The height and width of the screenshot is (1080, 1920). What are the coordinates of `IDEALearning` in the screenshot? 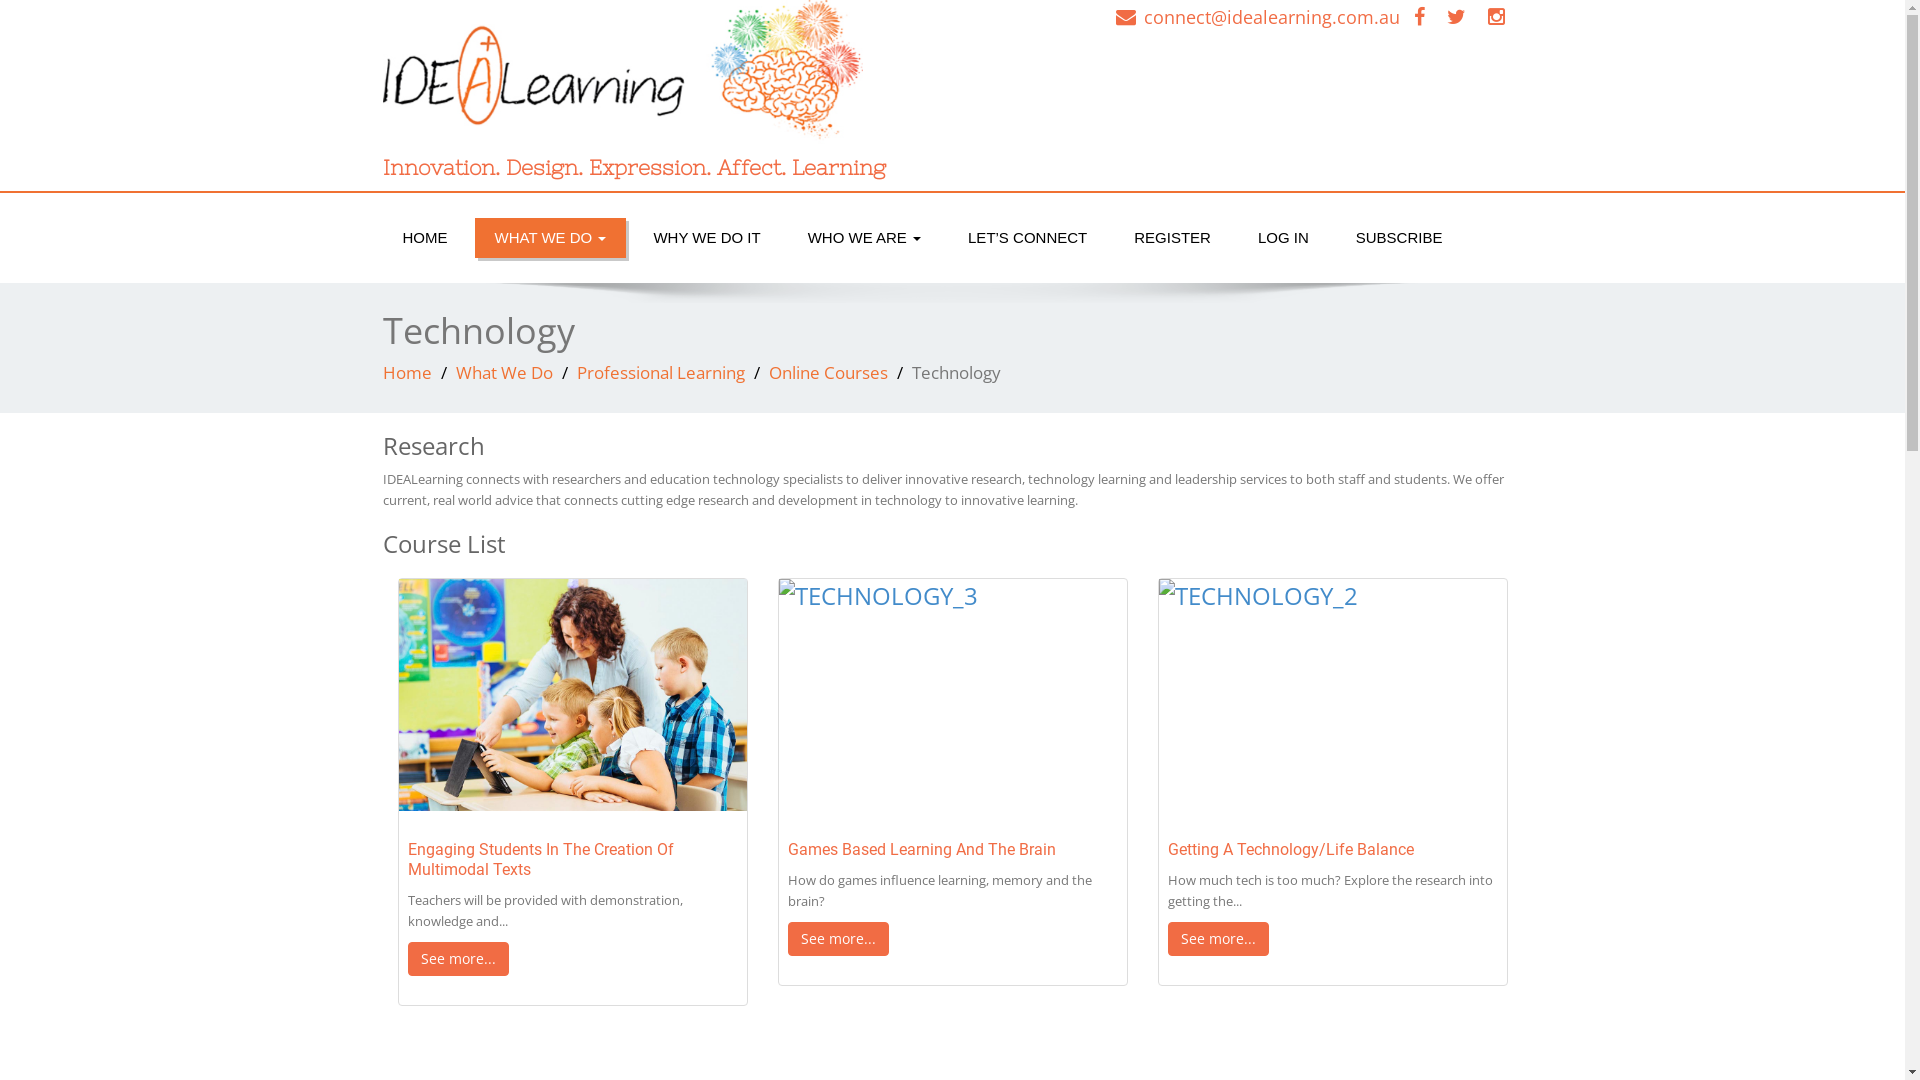 It's located at (660, 75).